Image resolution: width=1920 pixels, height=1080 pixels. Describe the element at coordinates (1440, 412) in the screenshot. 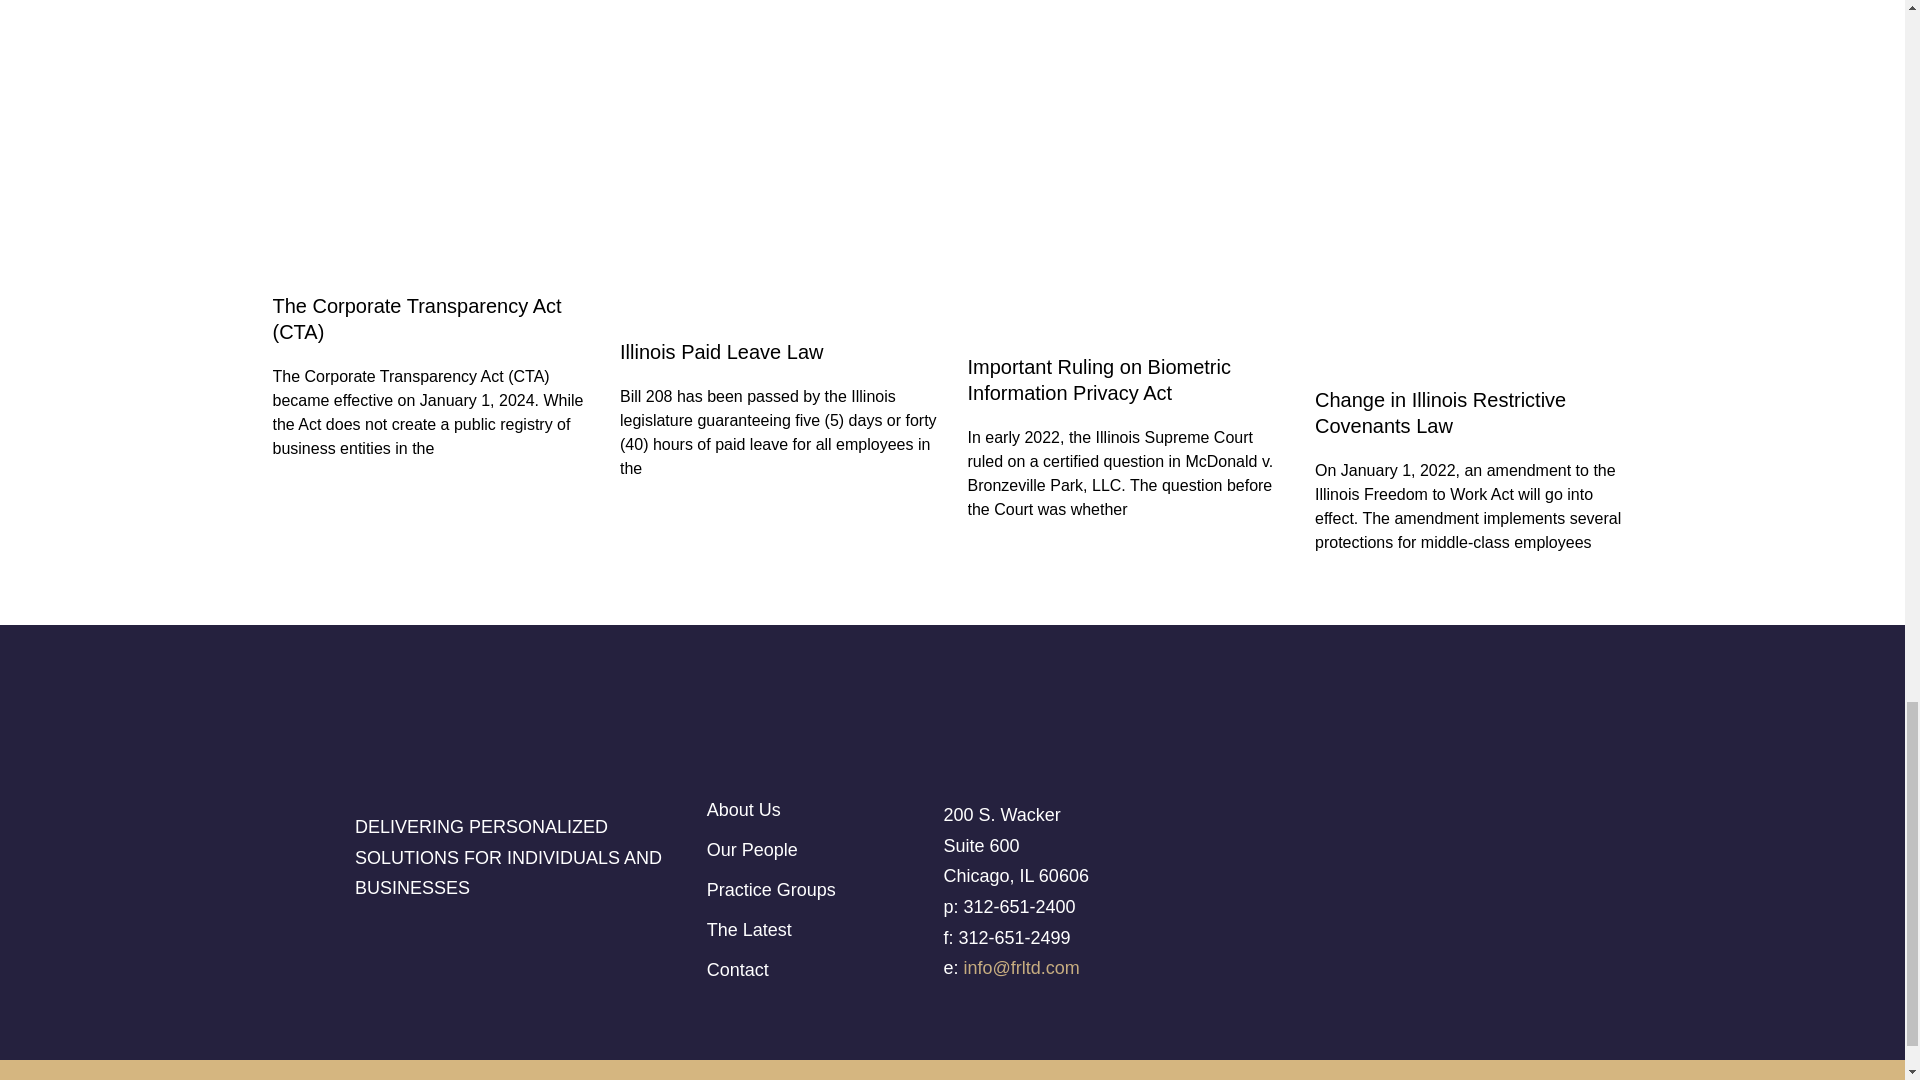

I see `Change in Illinois Restrictive Covenants Law` at that location.